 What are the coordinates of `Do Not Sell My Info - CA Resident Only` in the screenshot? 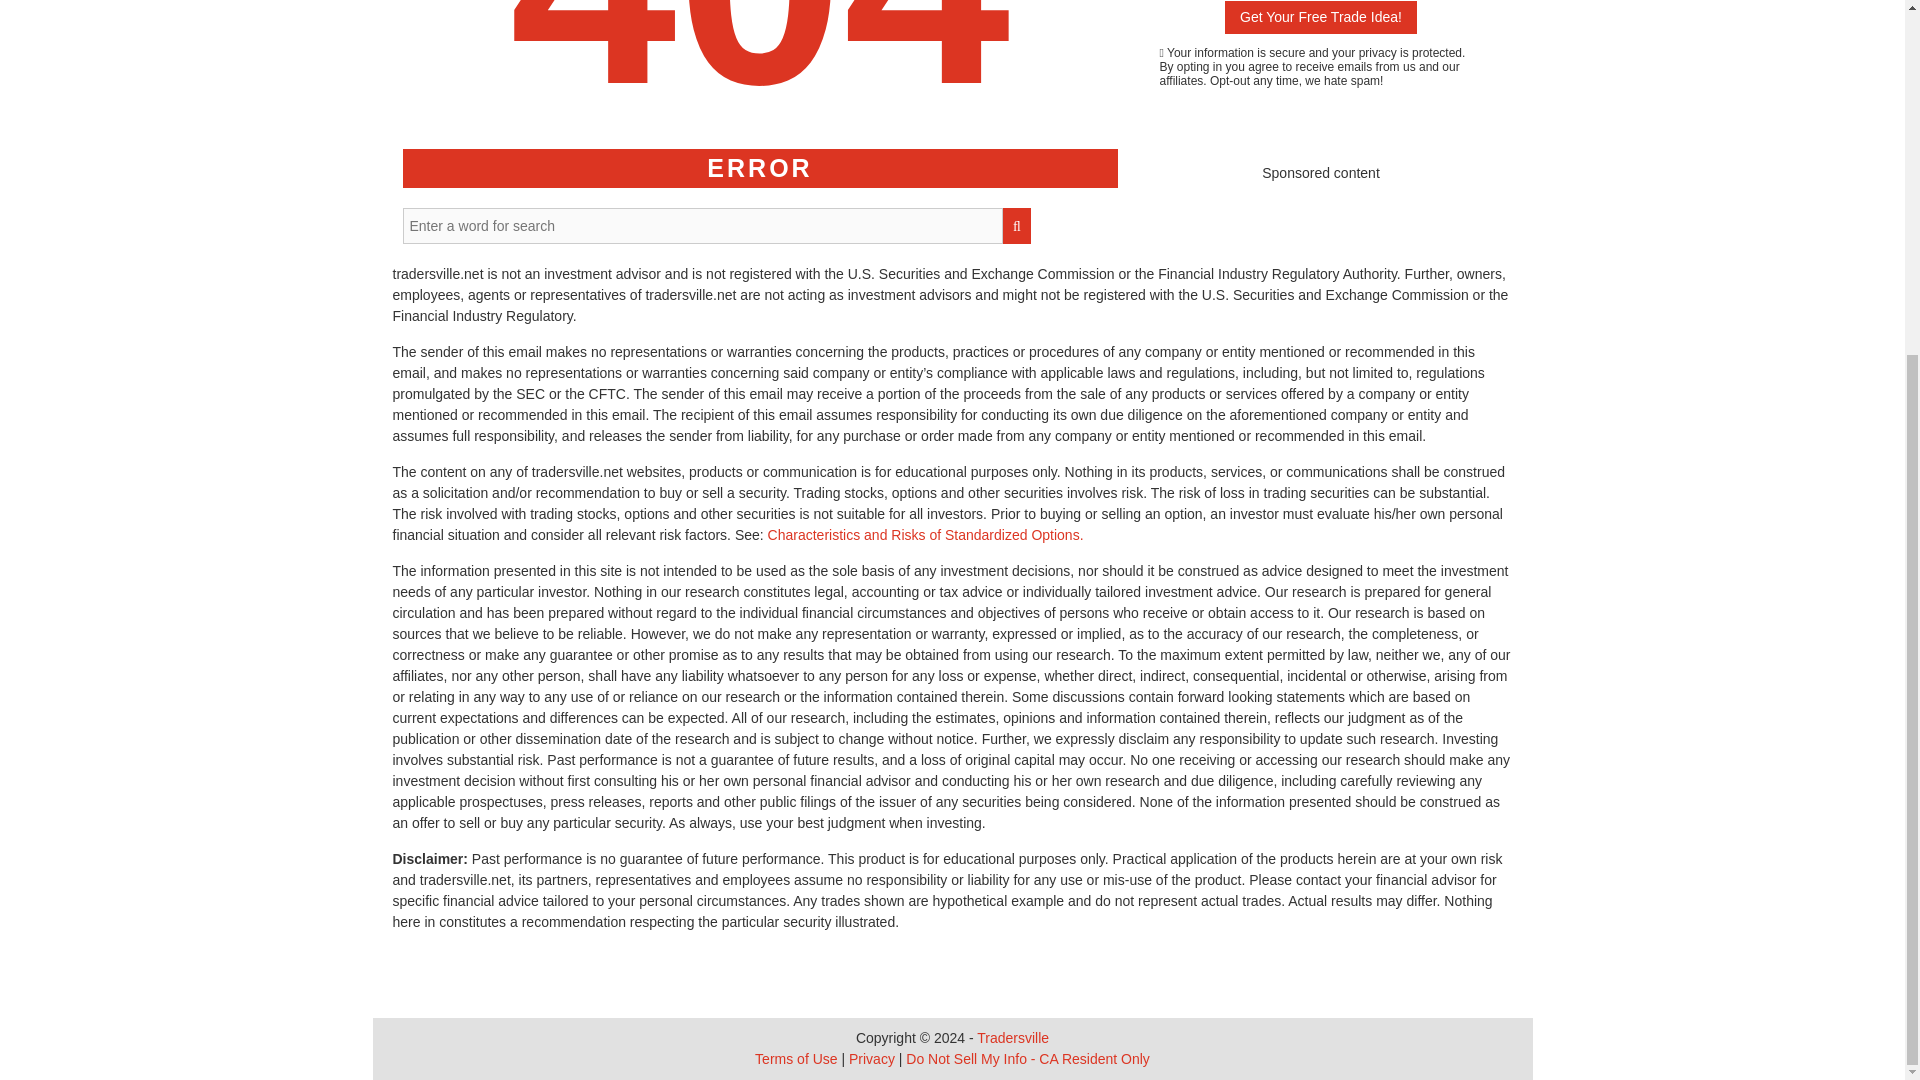 It's located at (1028, 1058).